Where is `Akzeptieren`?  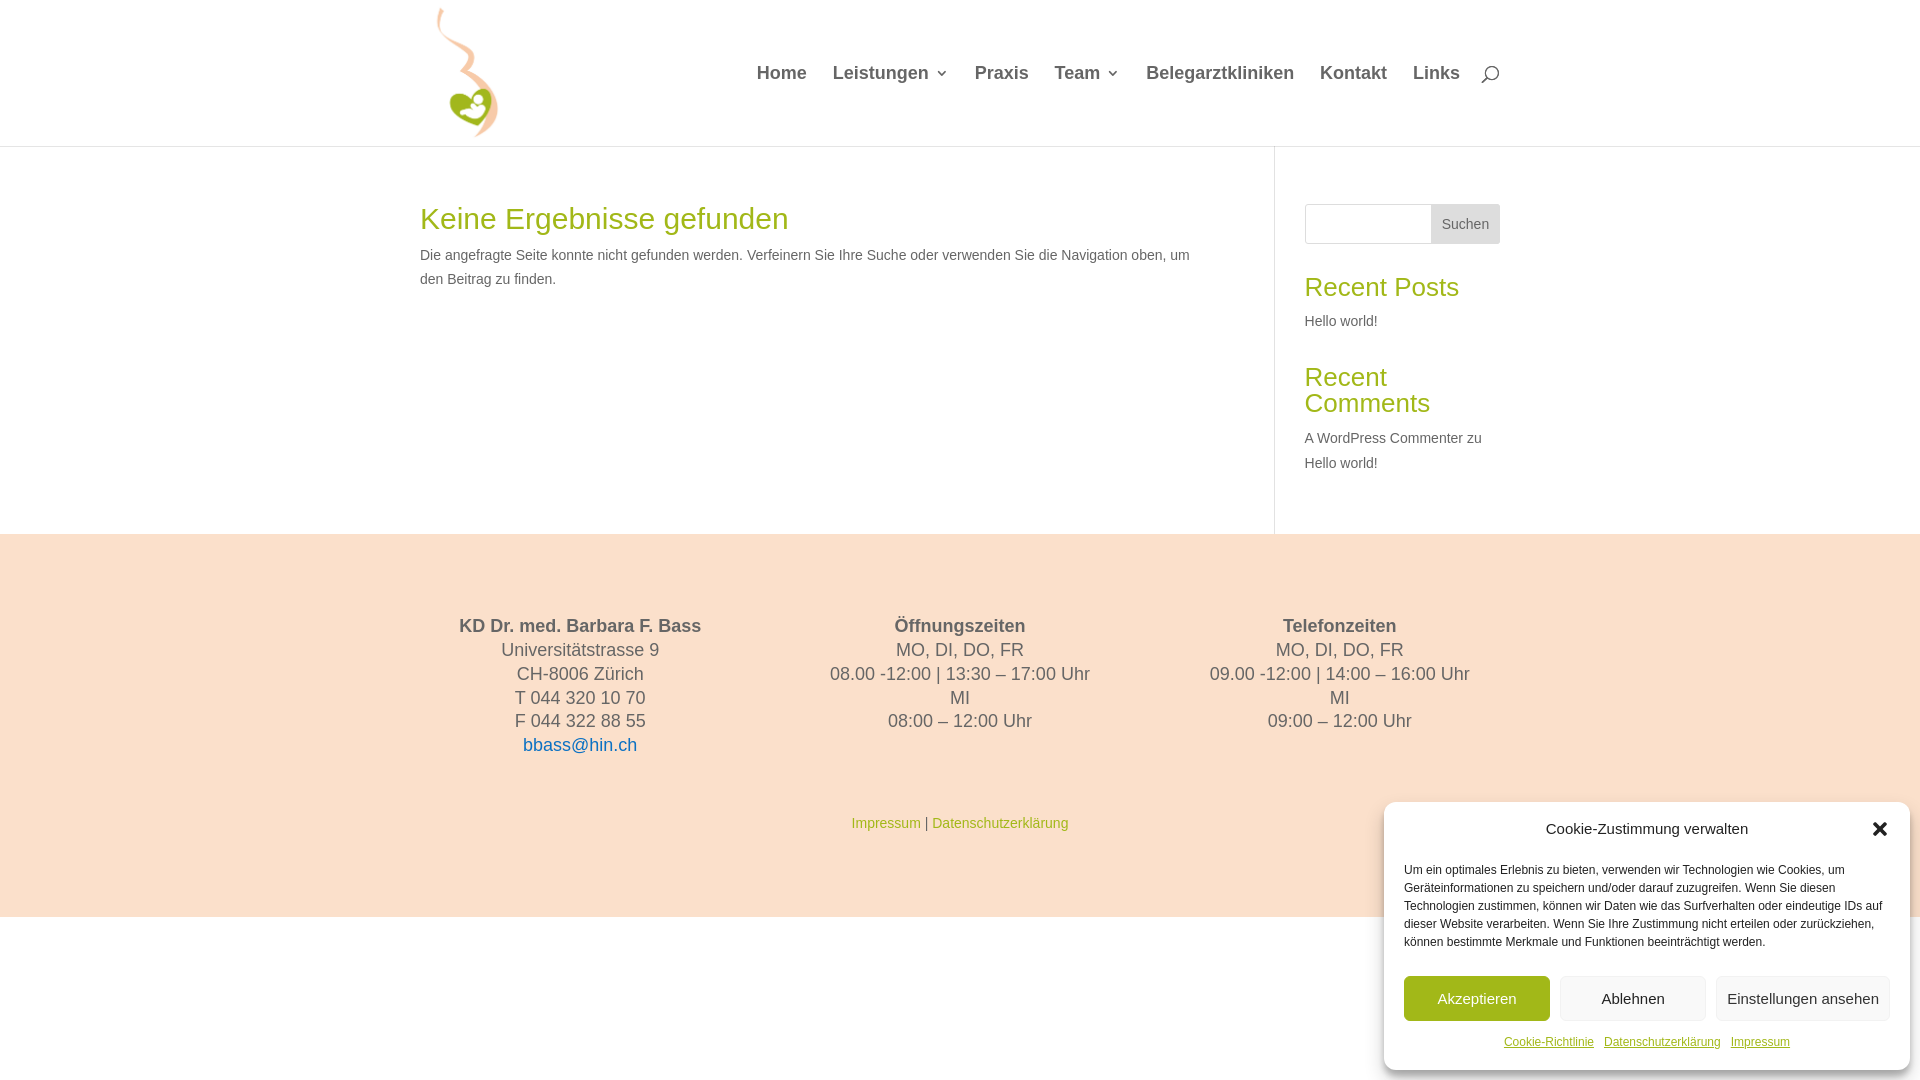 Akzeptieren is located at coordinates (1477, 998).